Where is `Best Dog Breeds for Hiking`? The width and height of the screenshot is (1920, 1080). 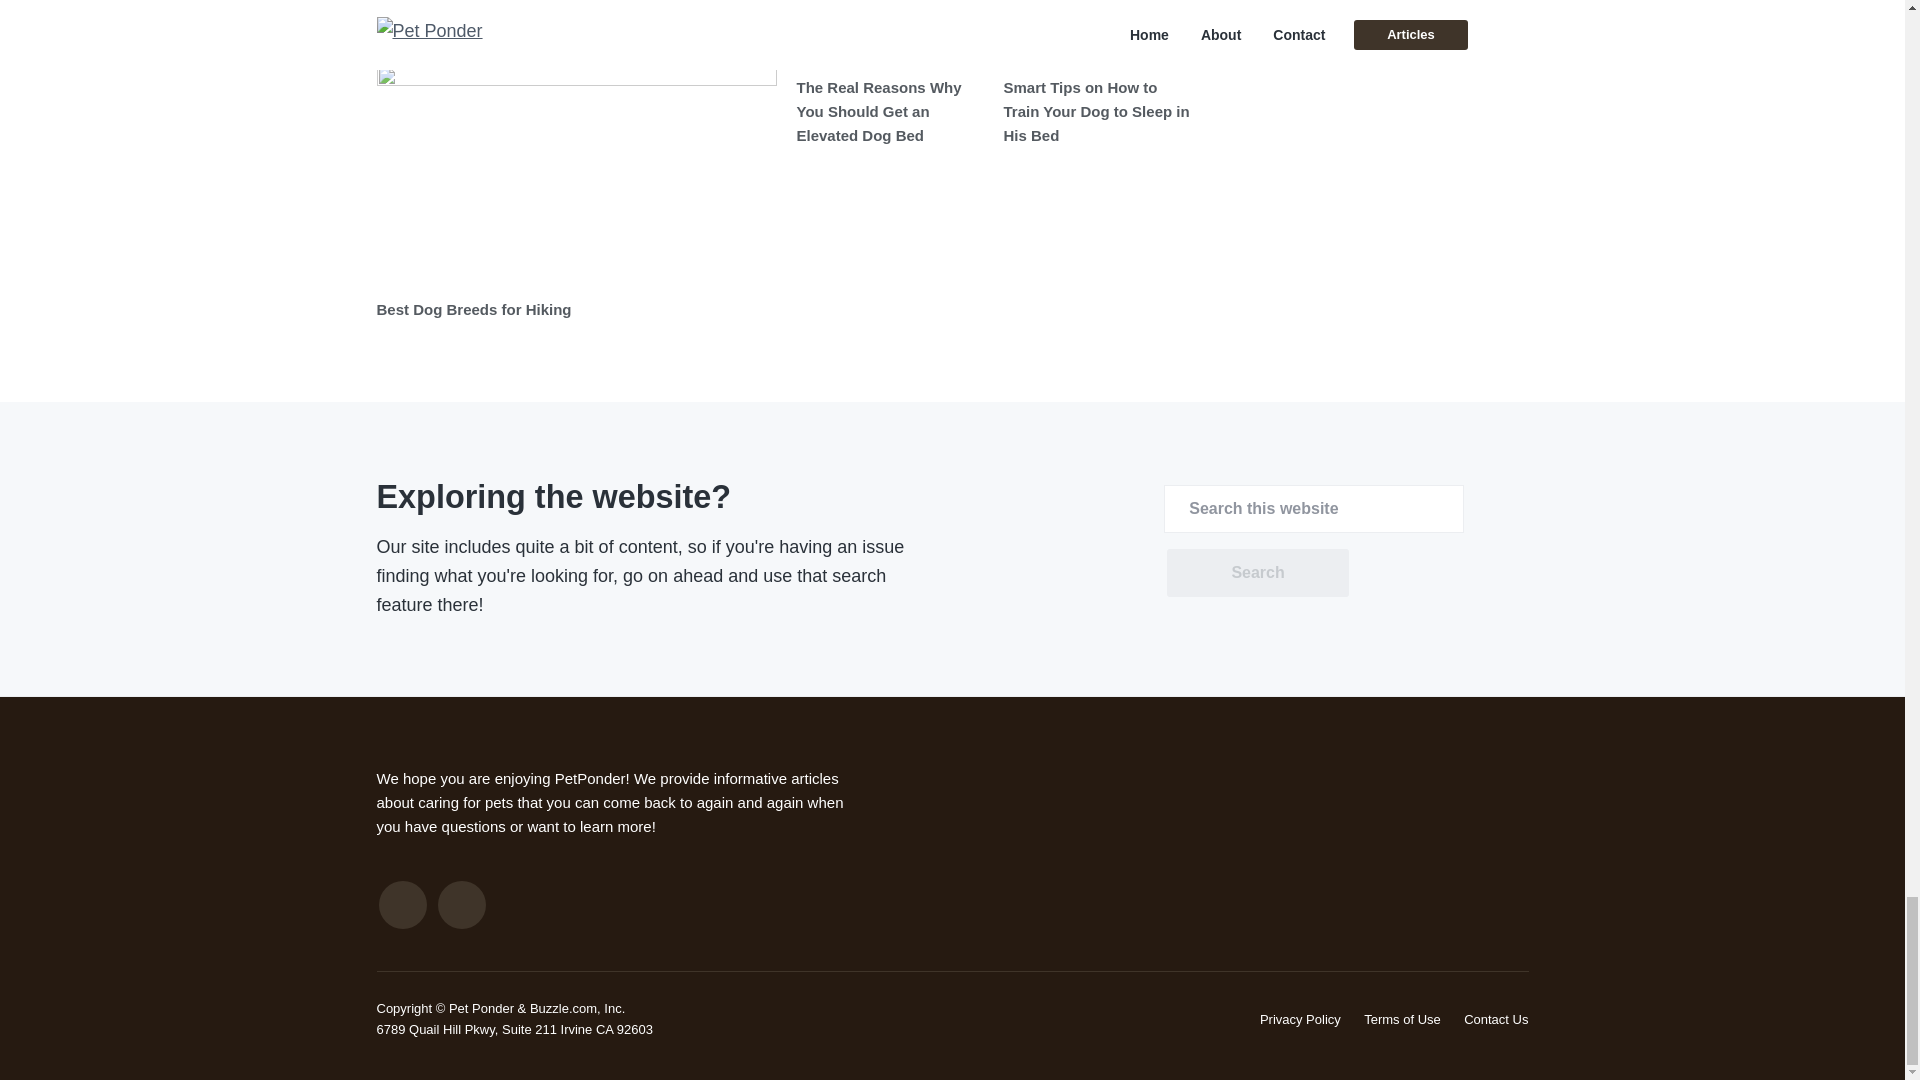 Best Dog Breeds for Hiking is located at coordinates (473, 309).